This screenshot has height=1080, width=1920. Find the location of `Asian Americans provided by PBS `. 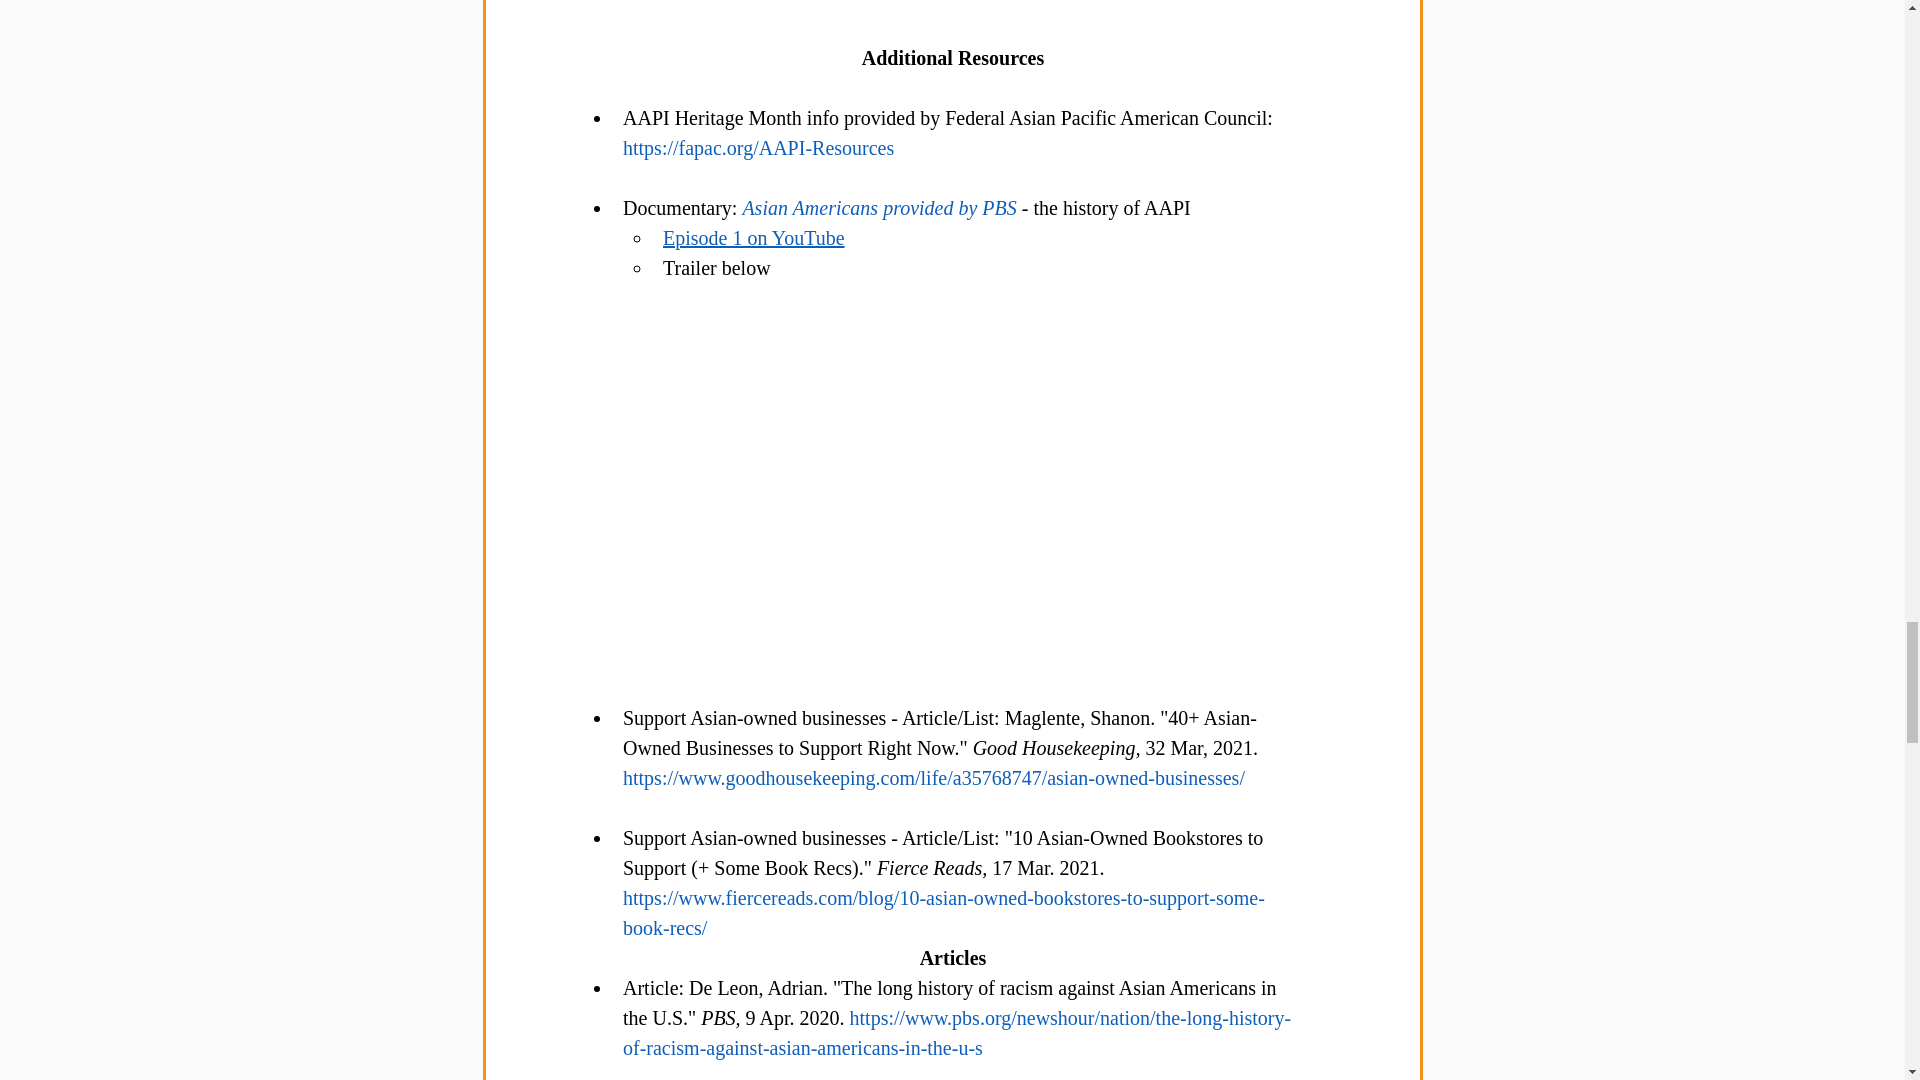

Asian Americans provided by PBS  is located at coordinates (881, 208).